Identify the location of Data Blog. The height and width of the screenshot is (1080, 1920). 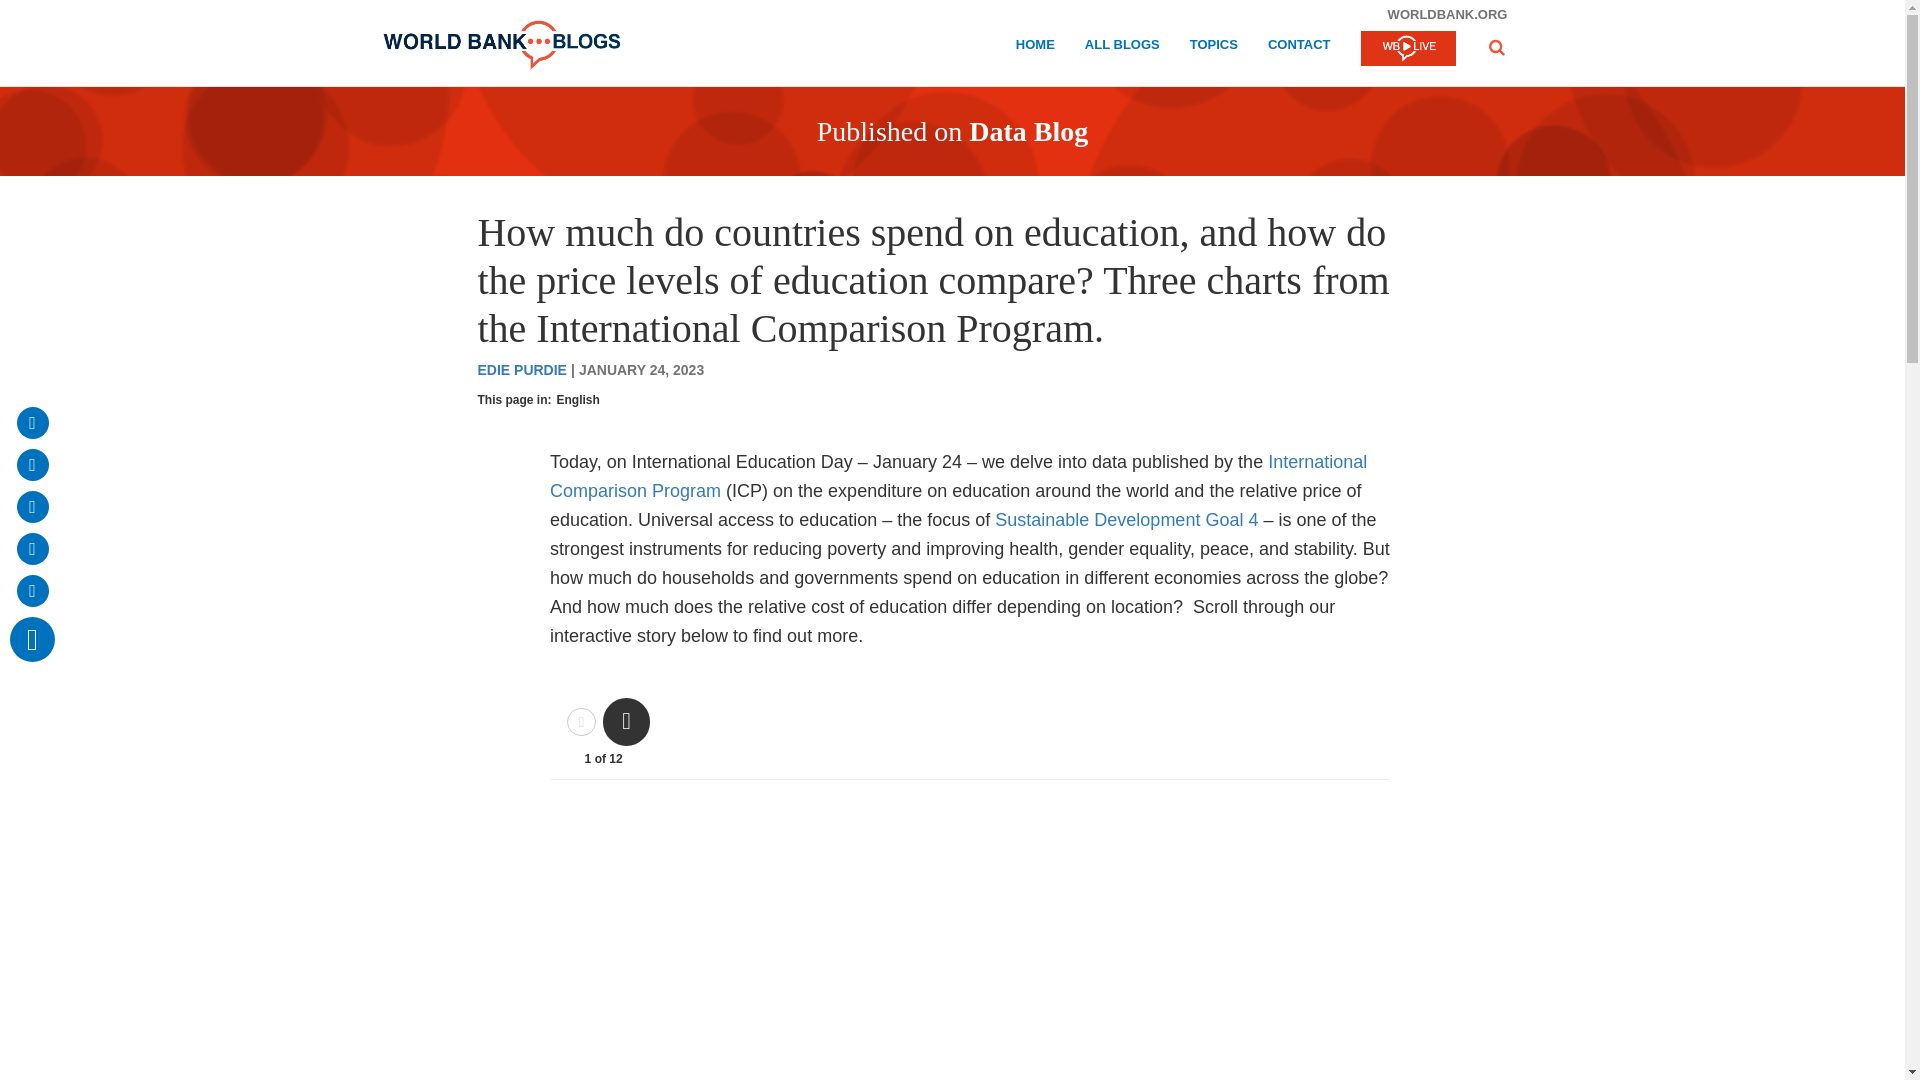
(1028, 130).